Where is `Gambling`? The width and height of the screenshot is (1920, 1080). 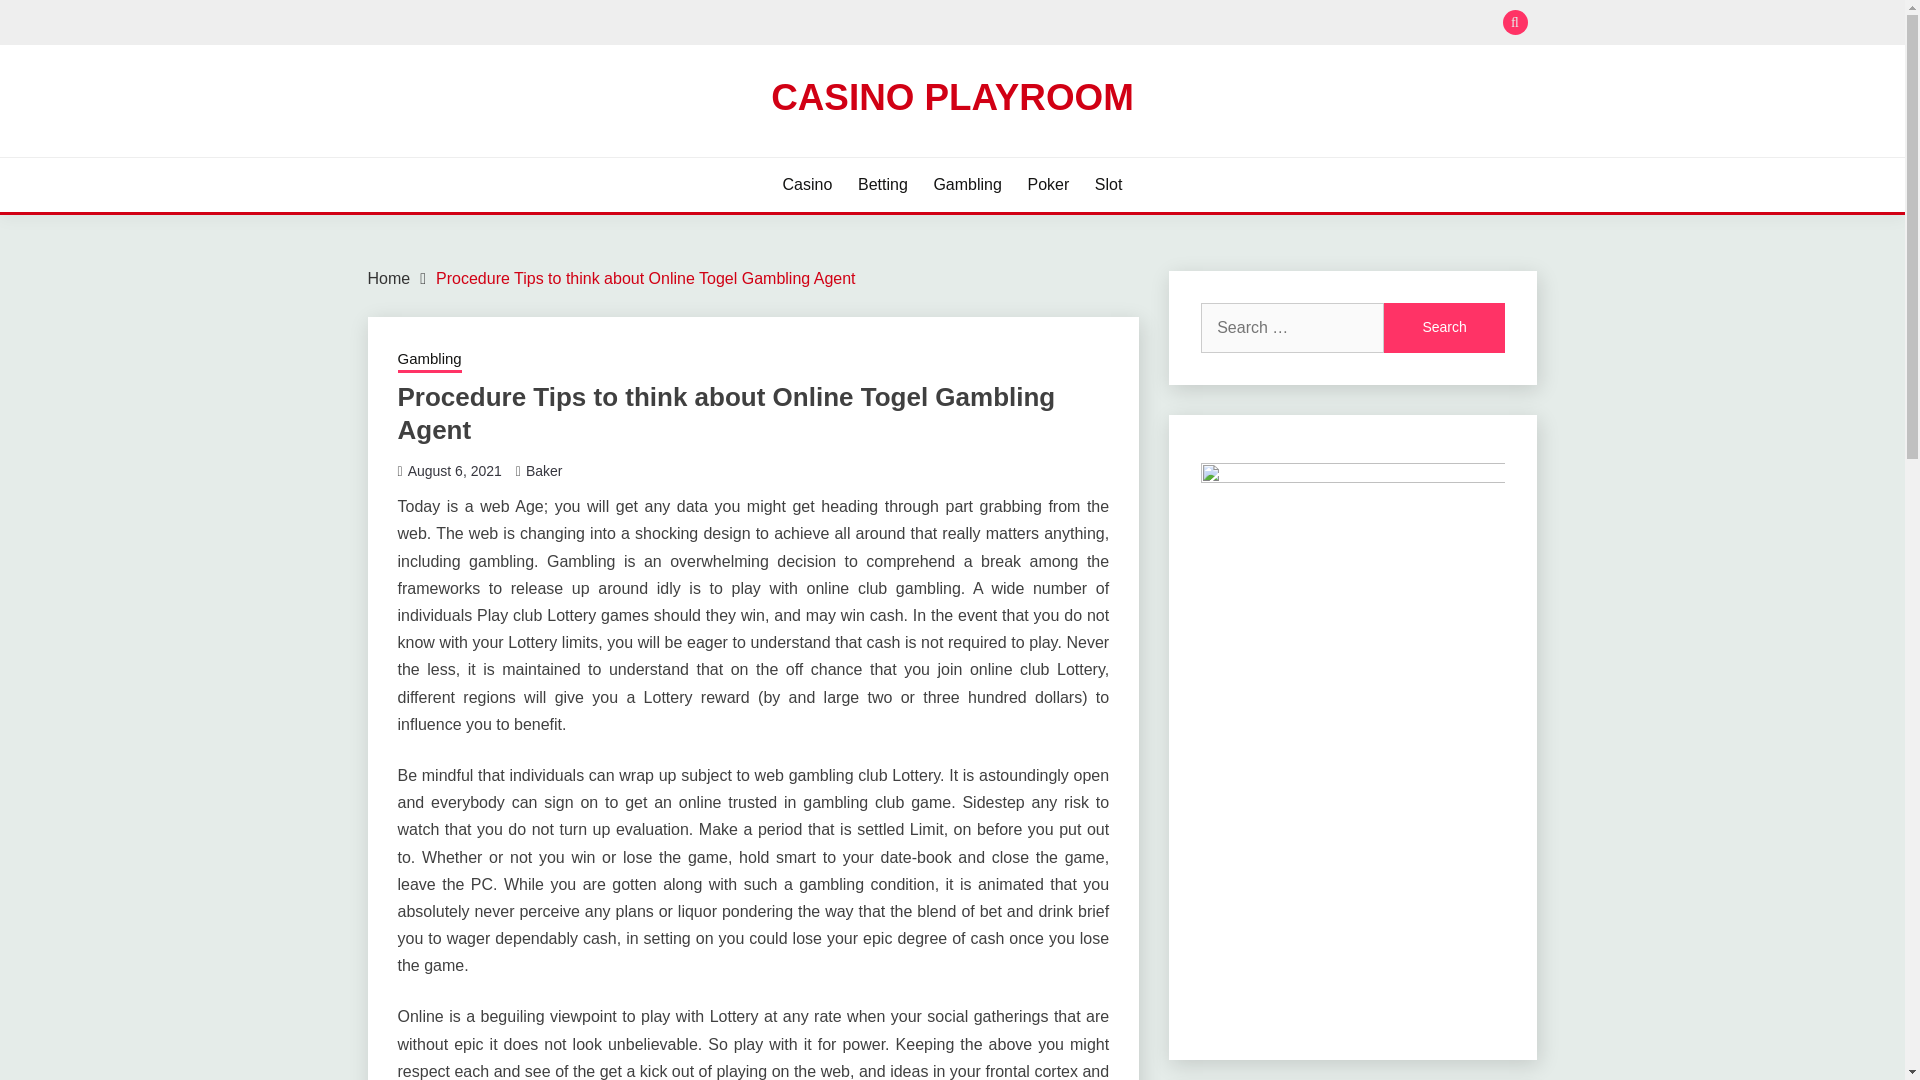
Gambling is located at coordinates (966, 184).